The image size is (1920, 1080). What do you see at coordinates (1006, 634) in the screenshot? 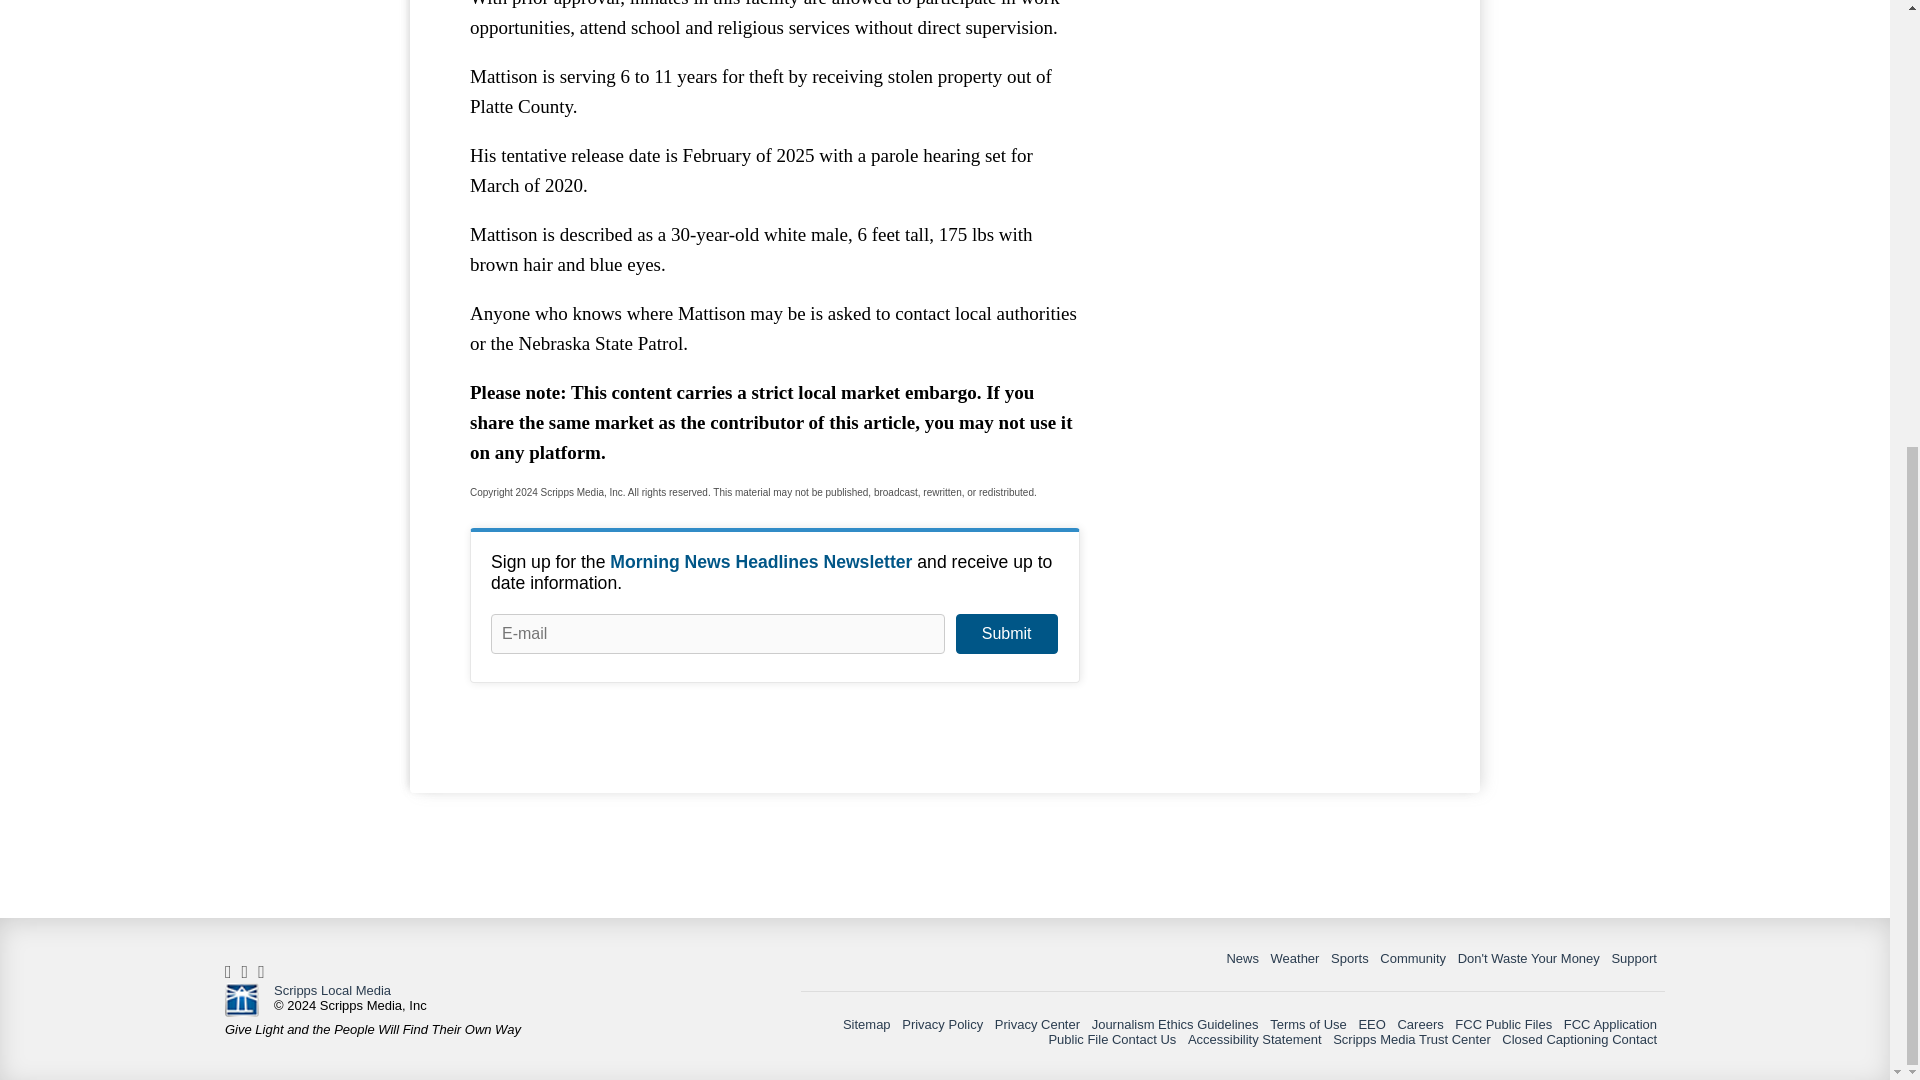
I see `Submit` at bounding box center [1006, 634].